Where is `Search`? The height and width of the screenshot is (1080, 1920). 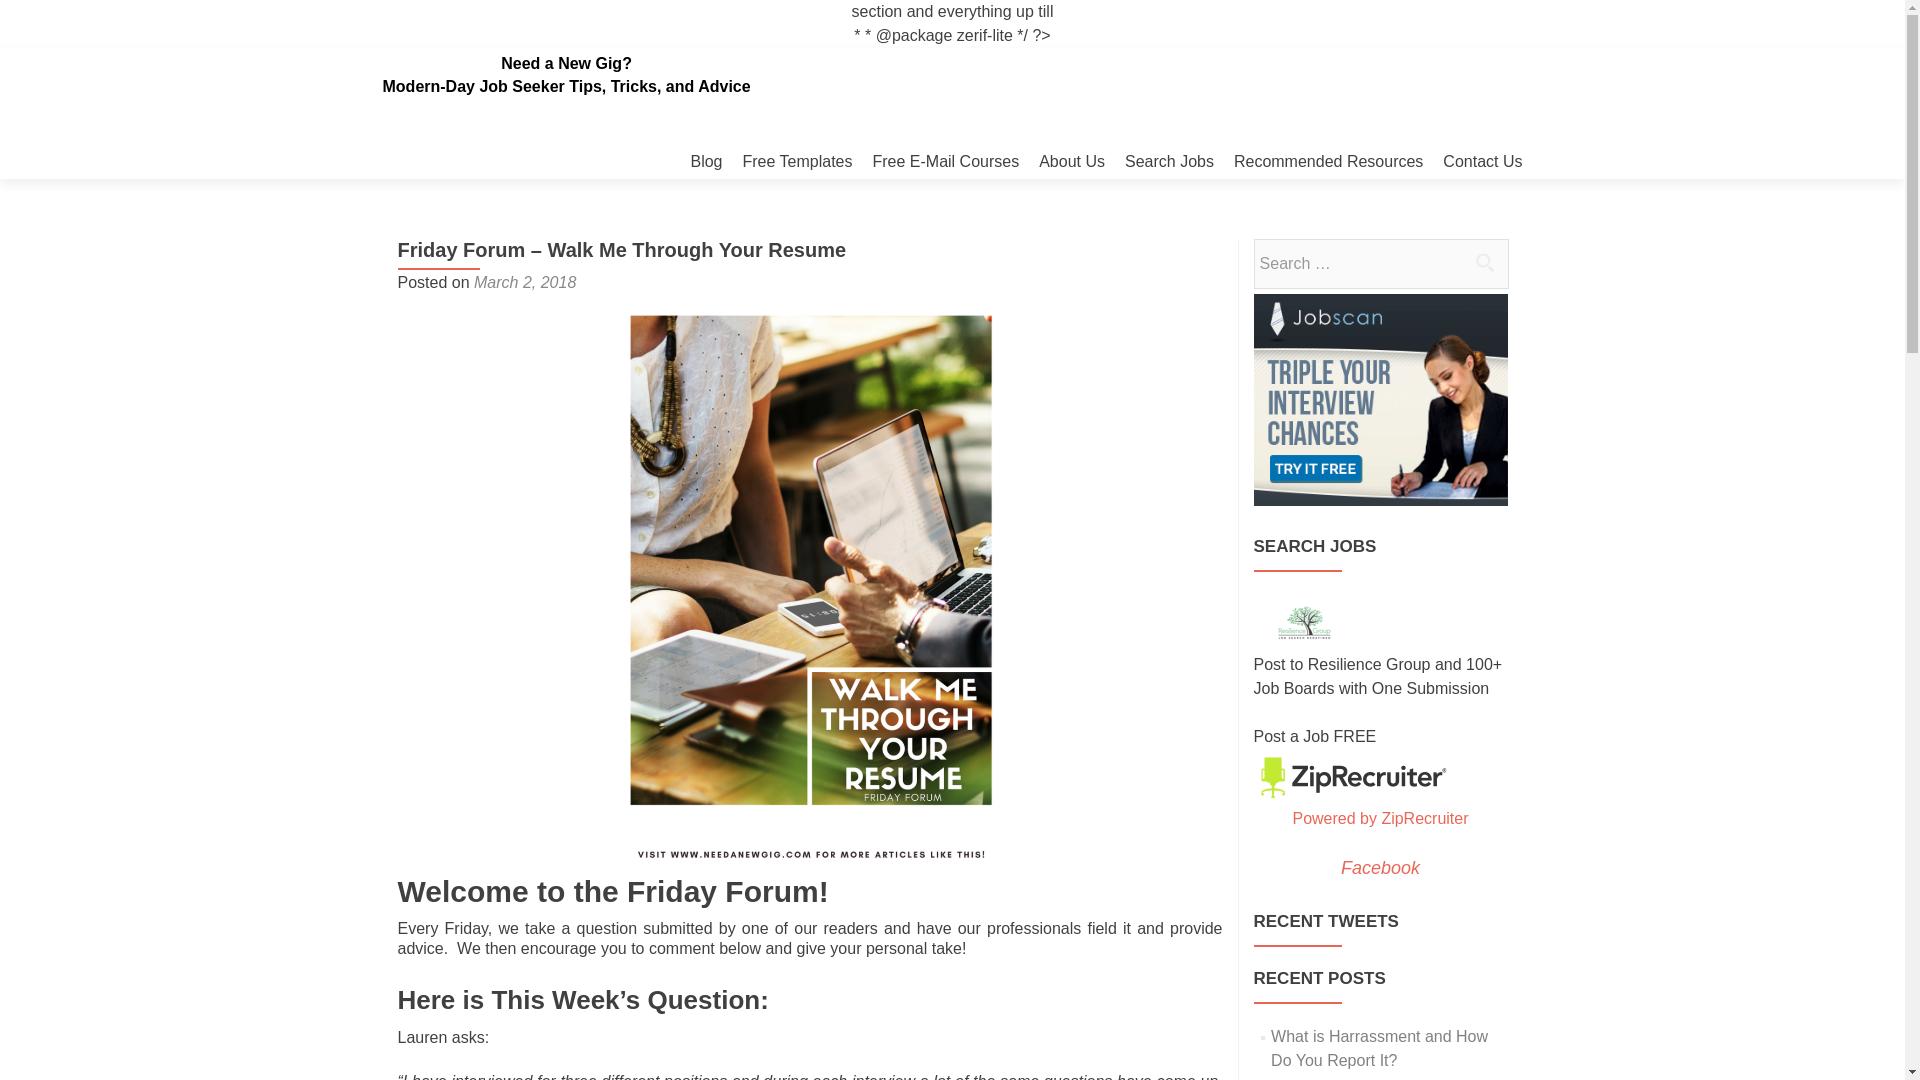
Search is located at coordinates (1484, 262).